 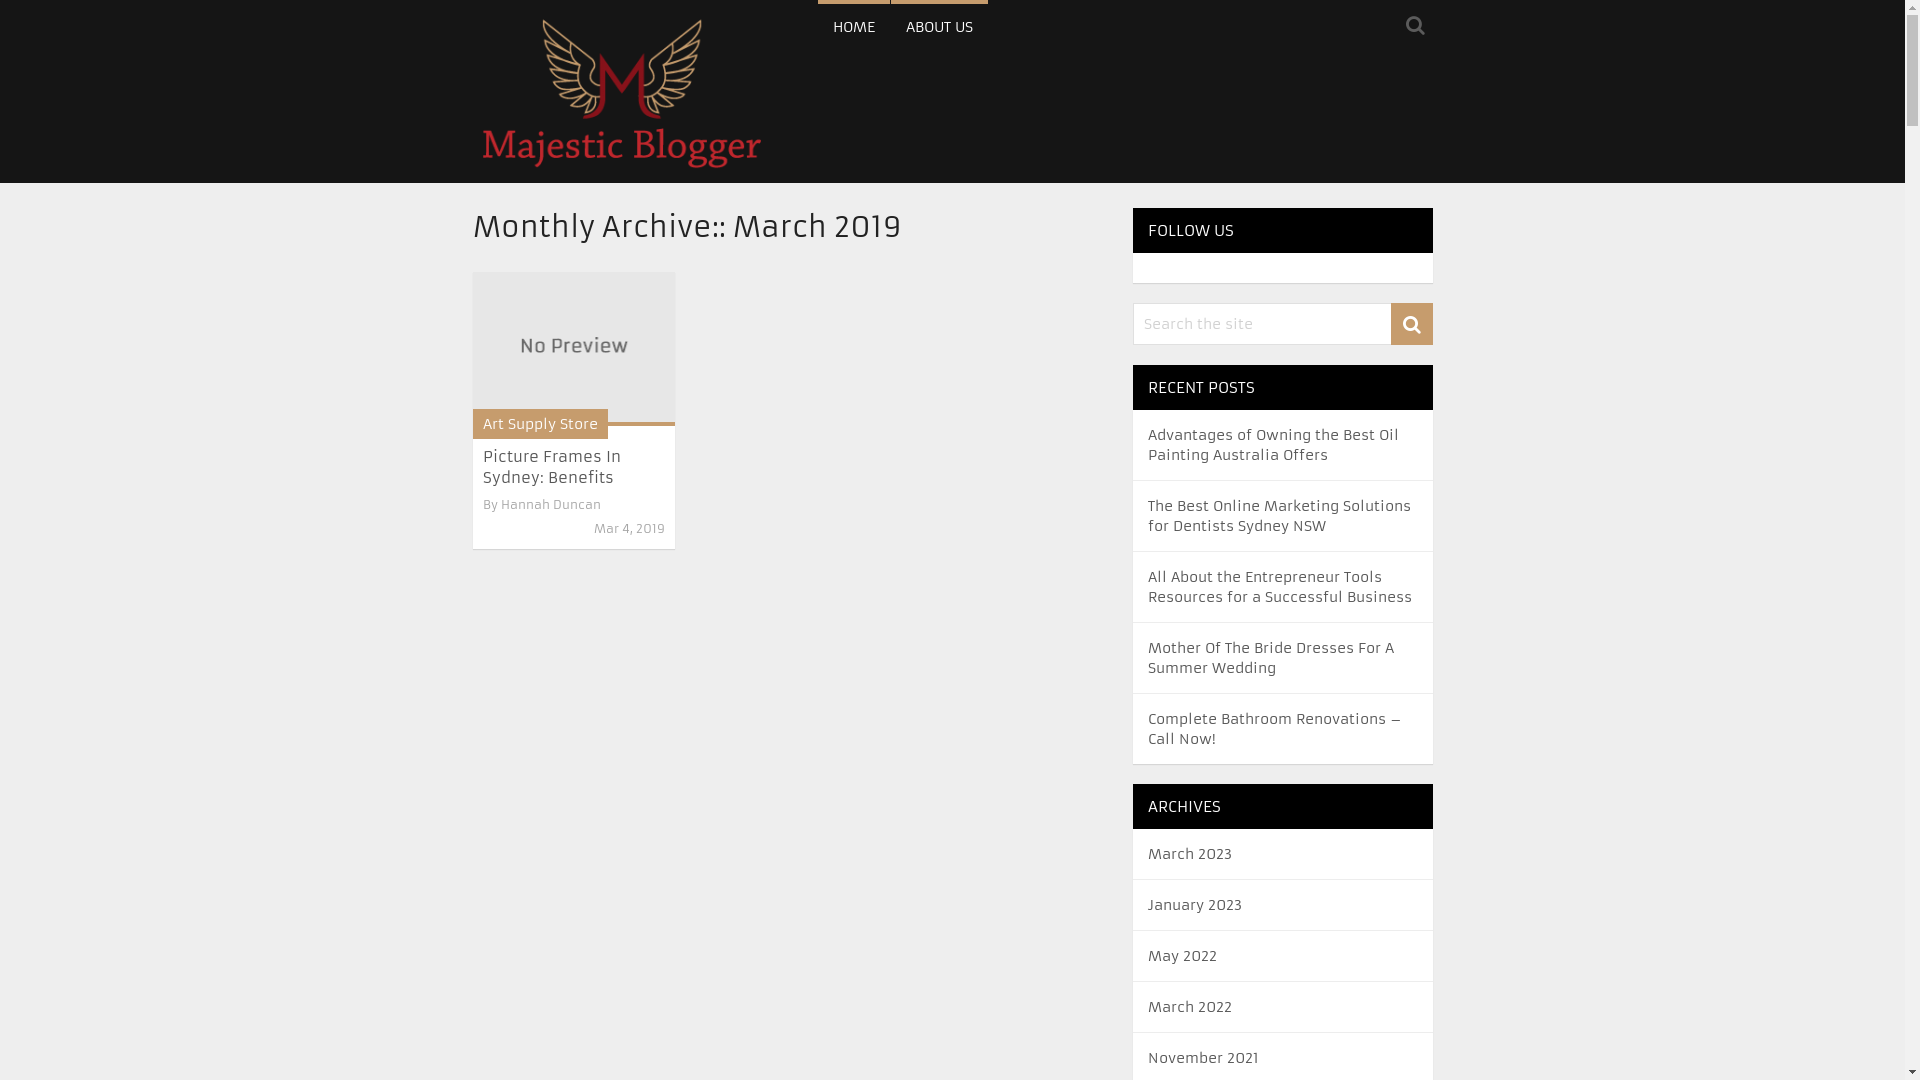 I want to click on January 2023, so click(x=1195, y=905).